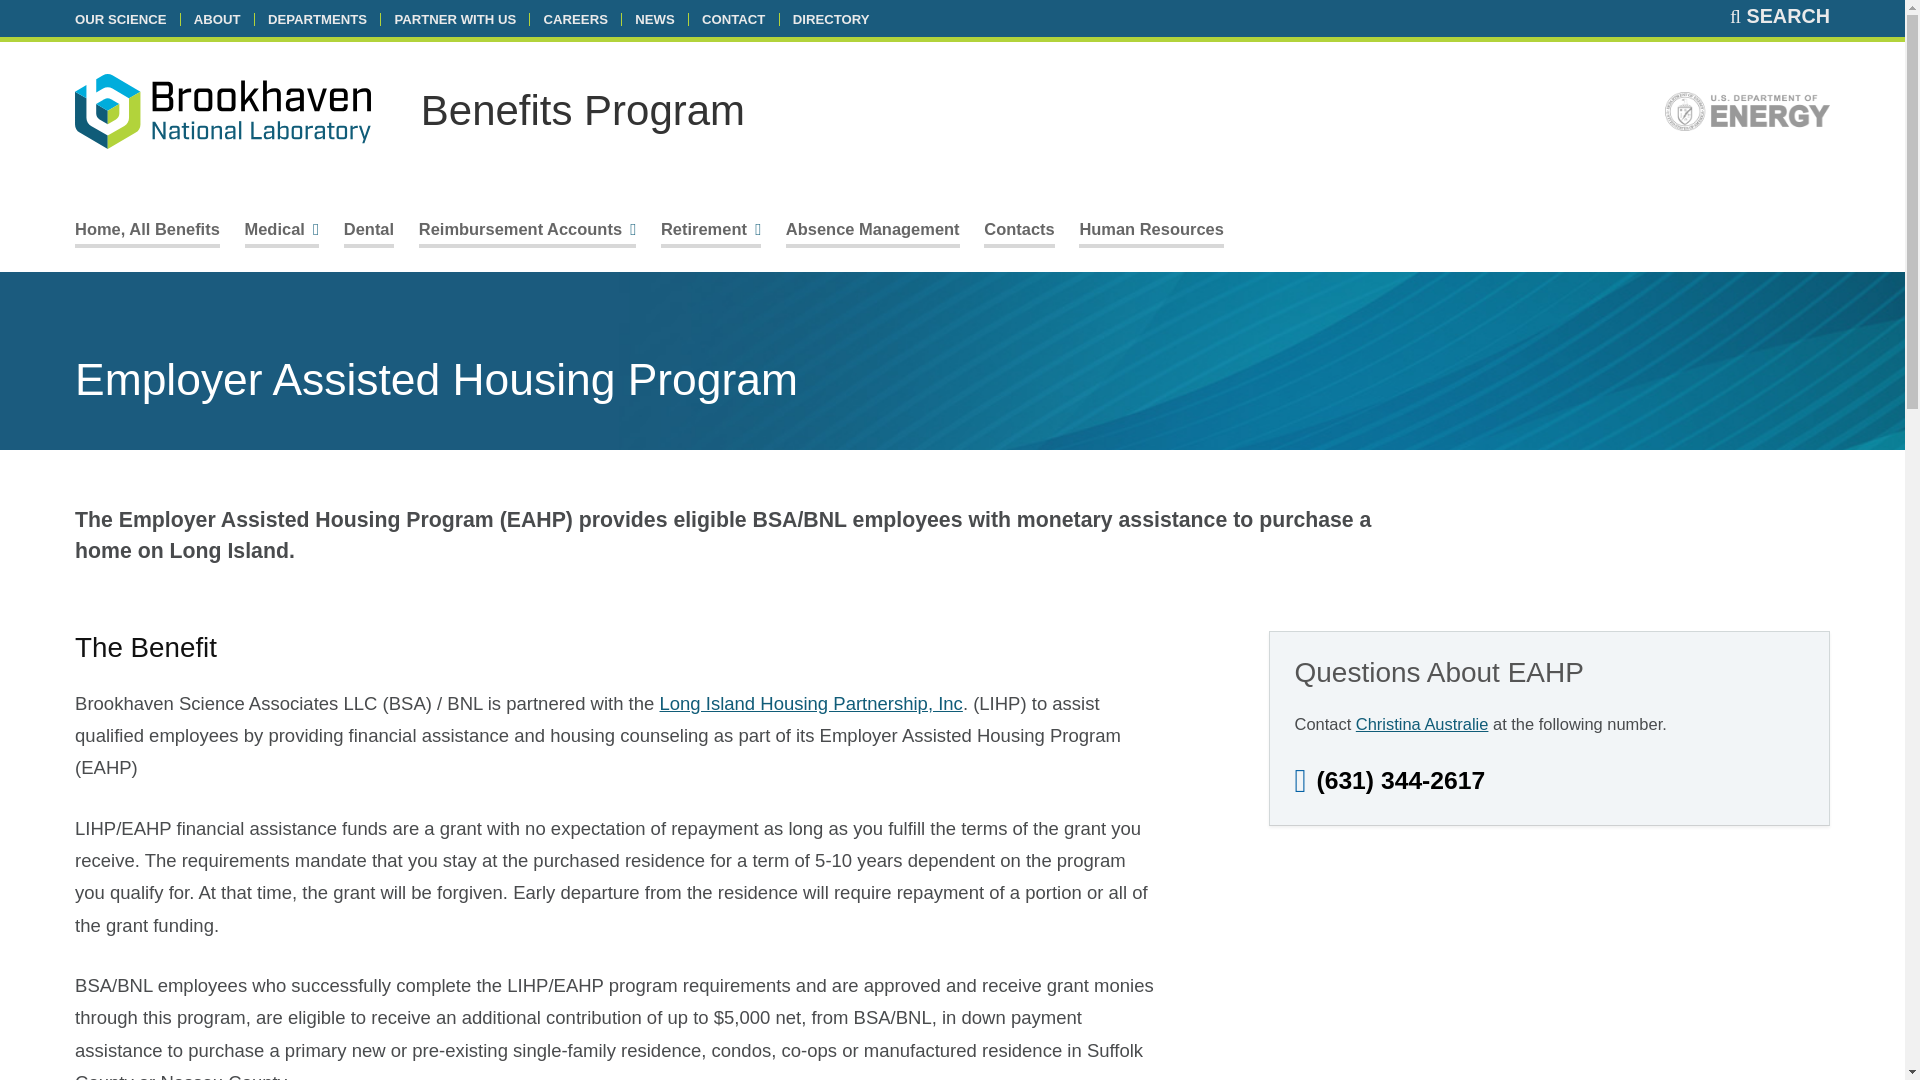  Describe the element at coordinates (454, 19) in the screenshot. I see `PARTNER WITH US` at that location.